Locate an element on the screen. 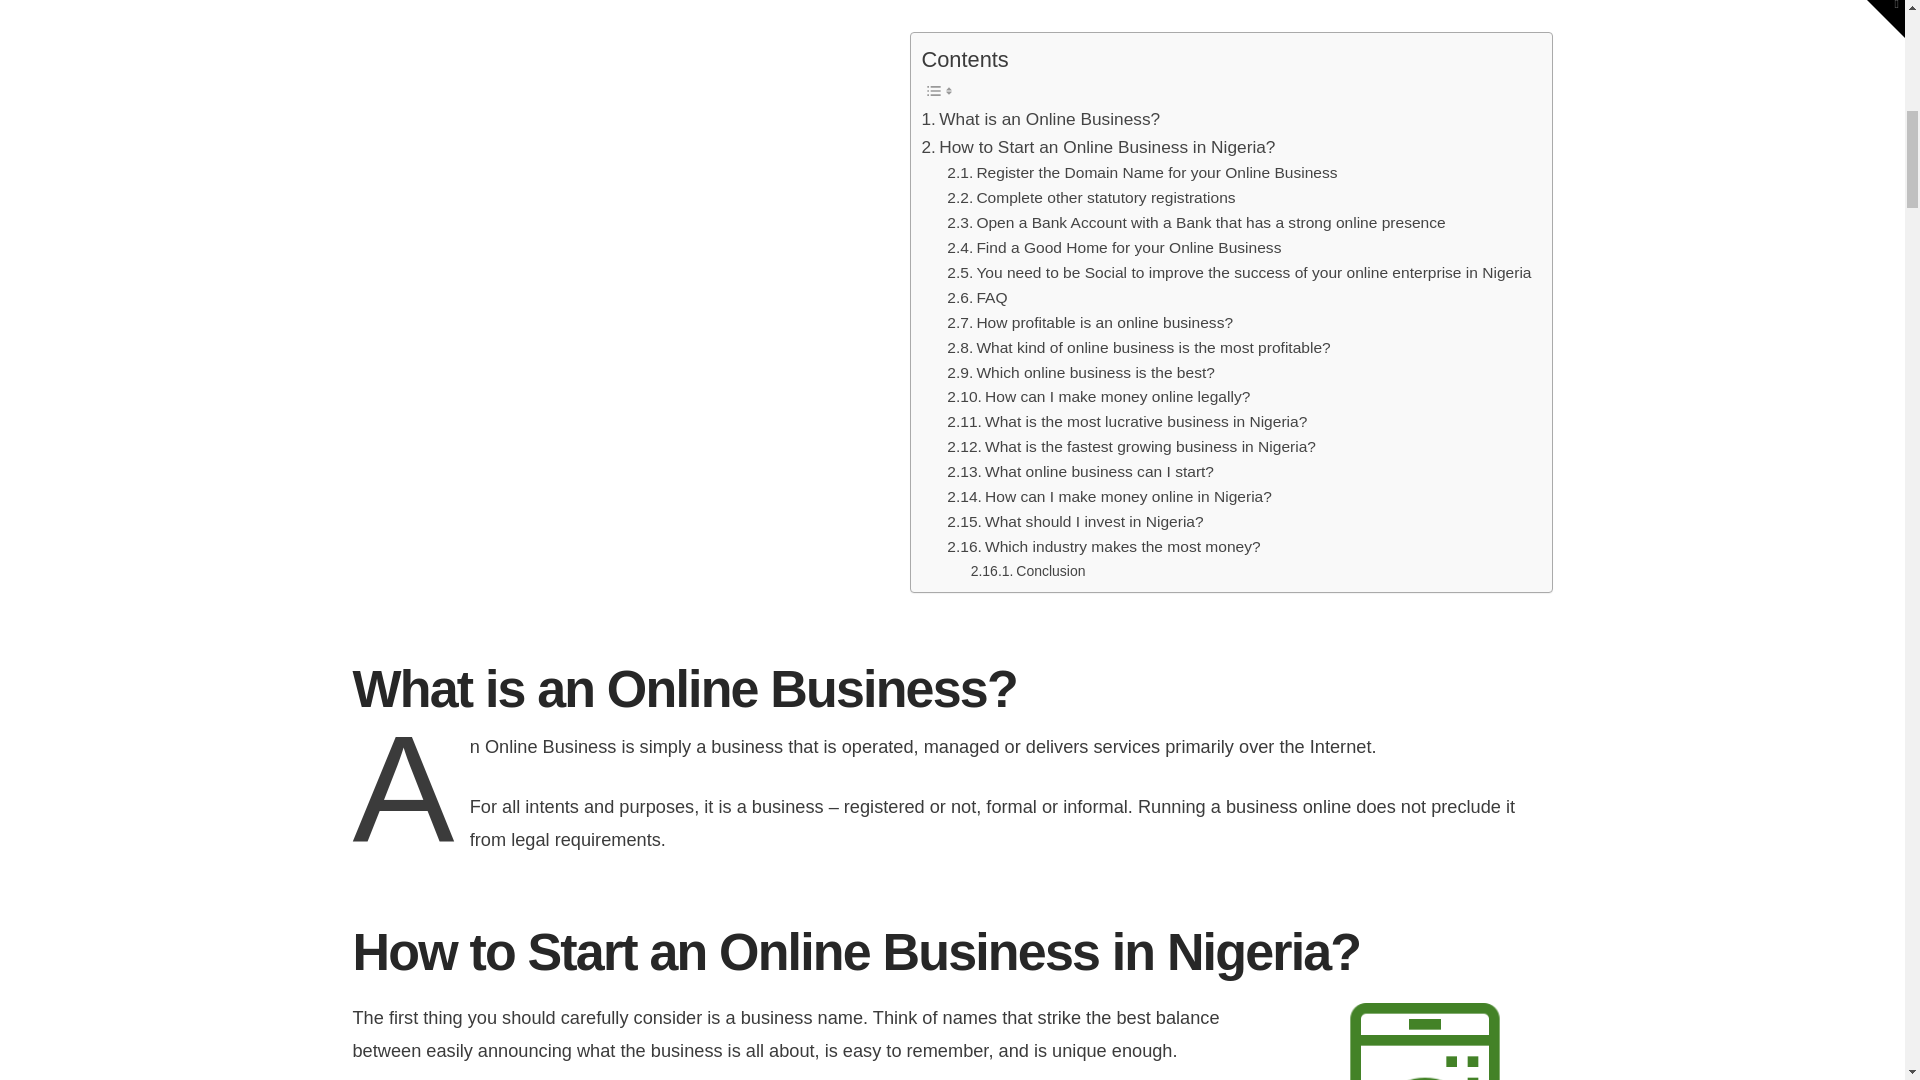 This screenshot has width=1920, height=1080. What is an Online Business? is located at coordinates (1040, 119).